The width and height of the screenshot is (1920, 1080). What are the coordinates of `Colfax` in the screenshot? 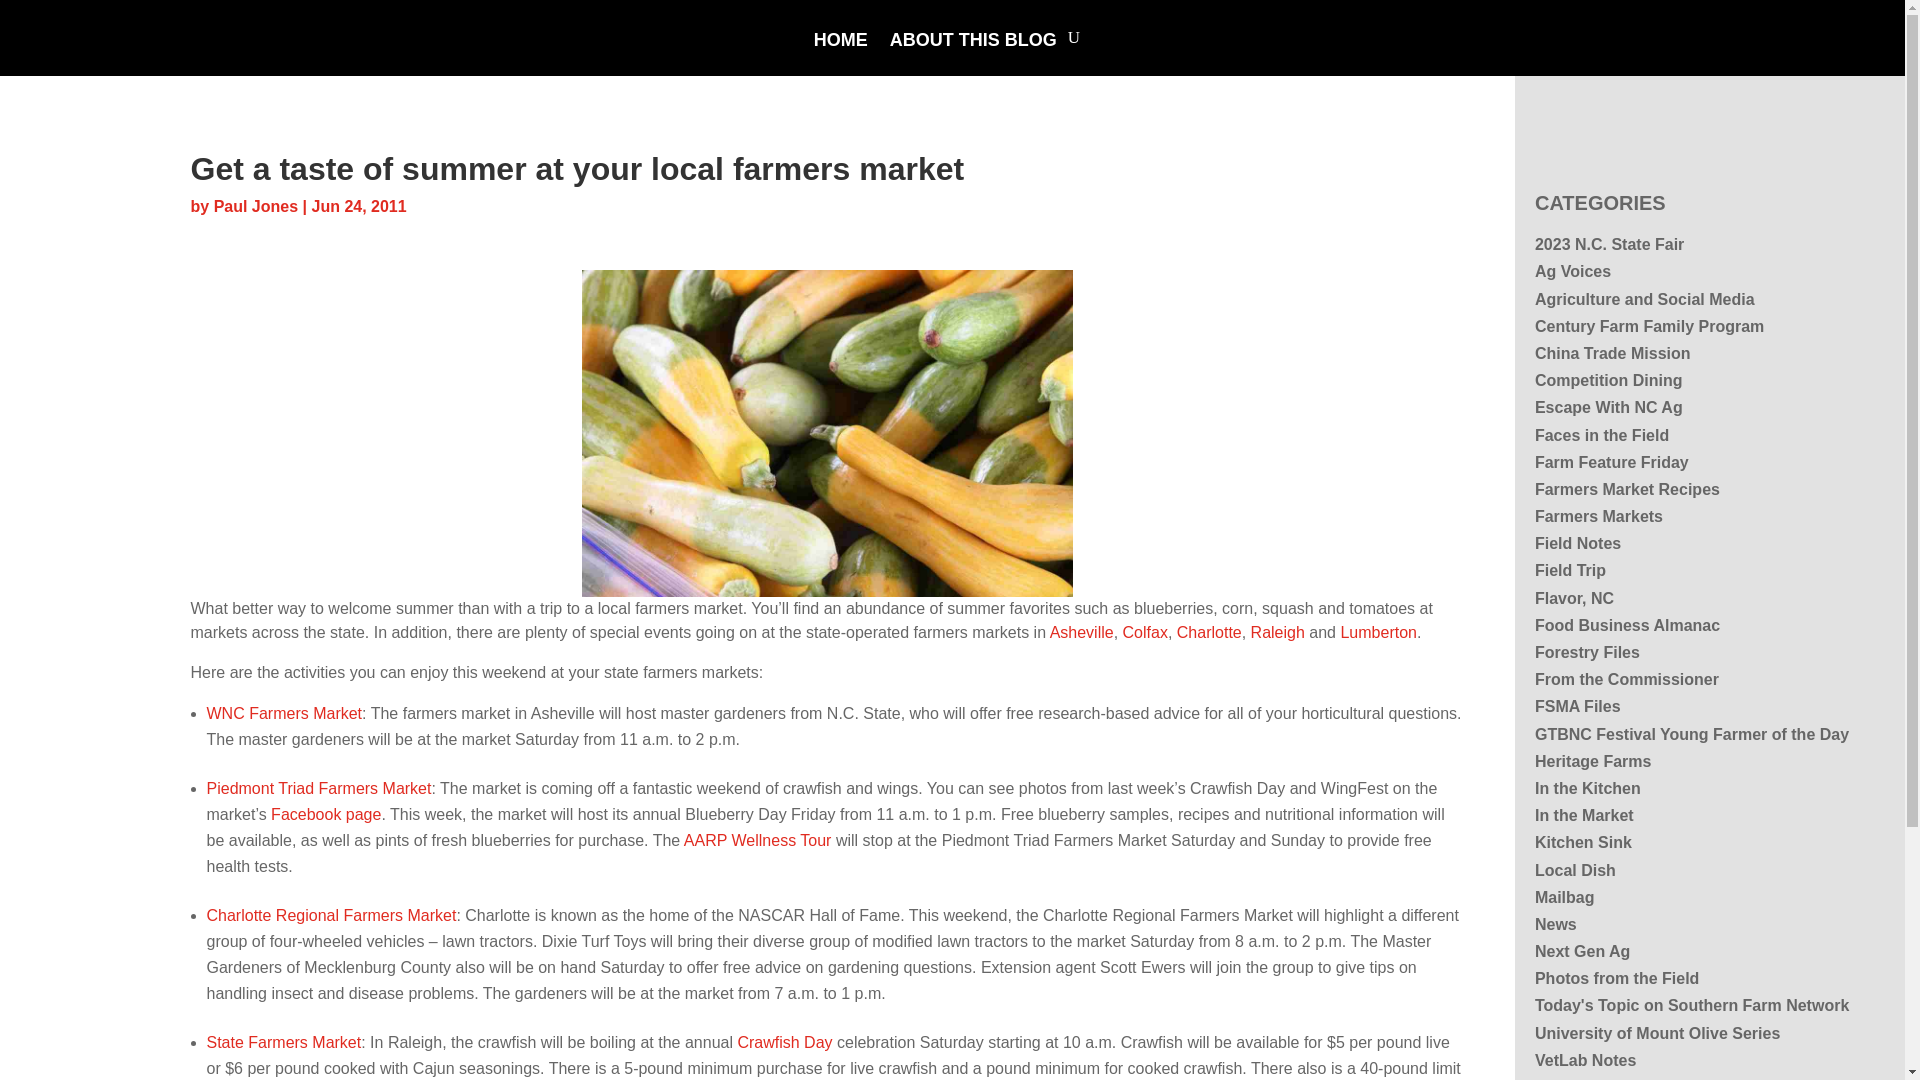 It's located at (1145, 632).